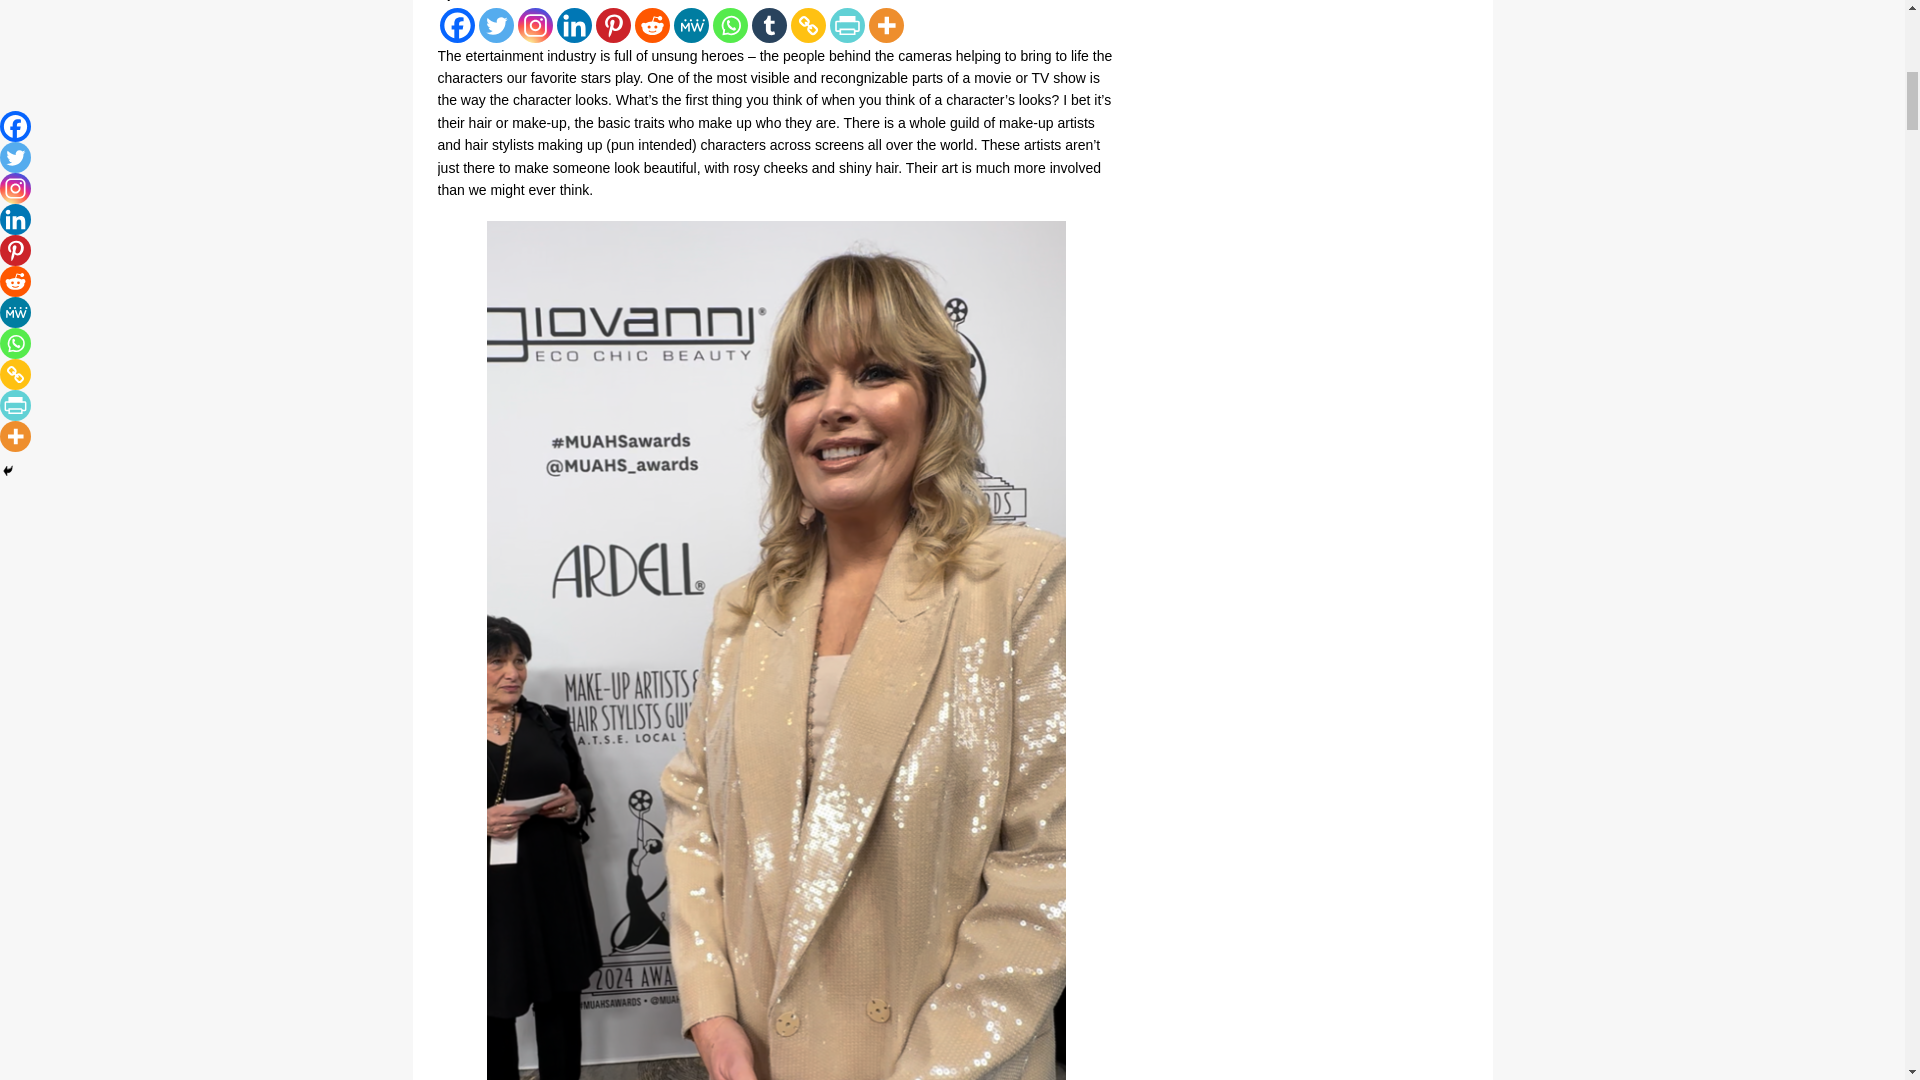 The width and height of the screenshot is (1920, 1080). Describe the element at coordinates (574, 25) in the screenshot. I see `Linkedin` at that location.